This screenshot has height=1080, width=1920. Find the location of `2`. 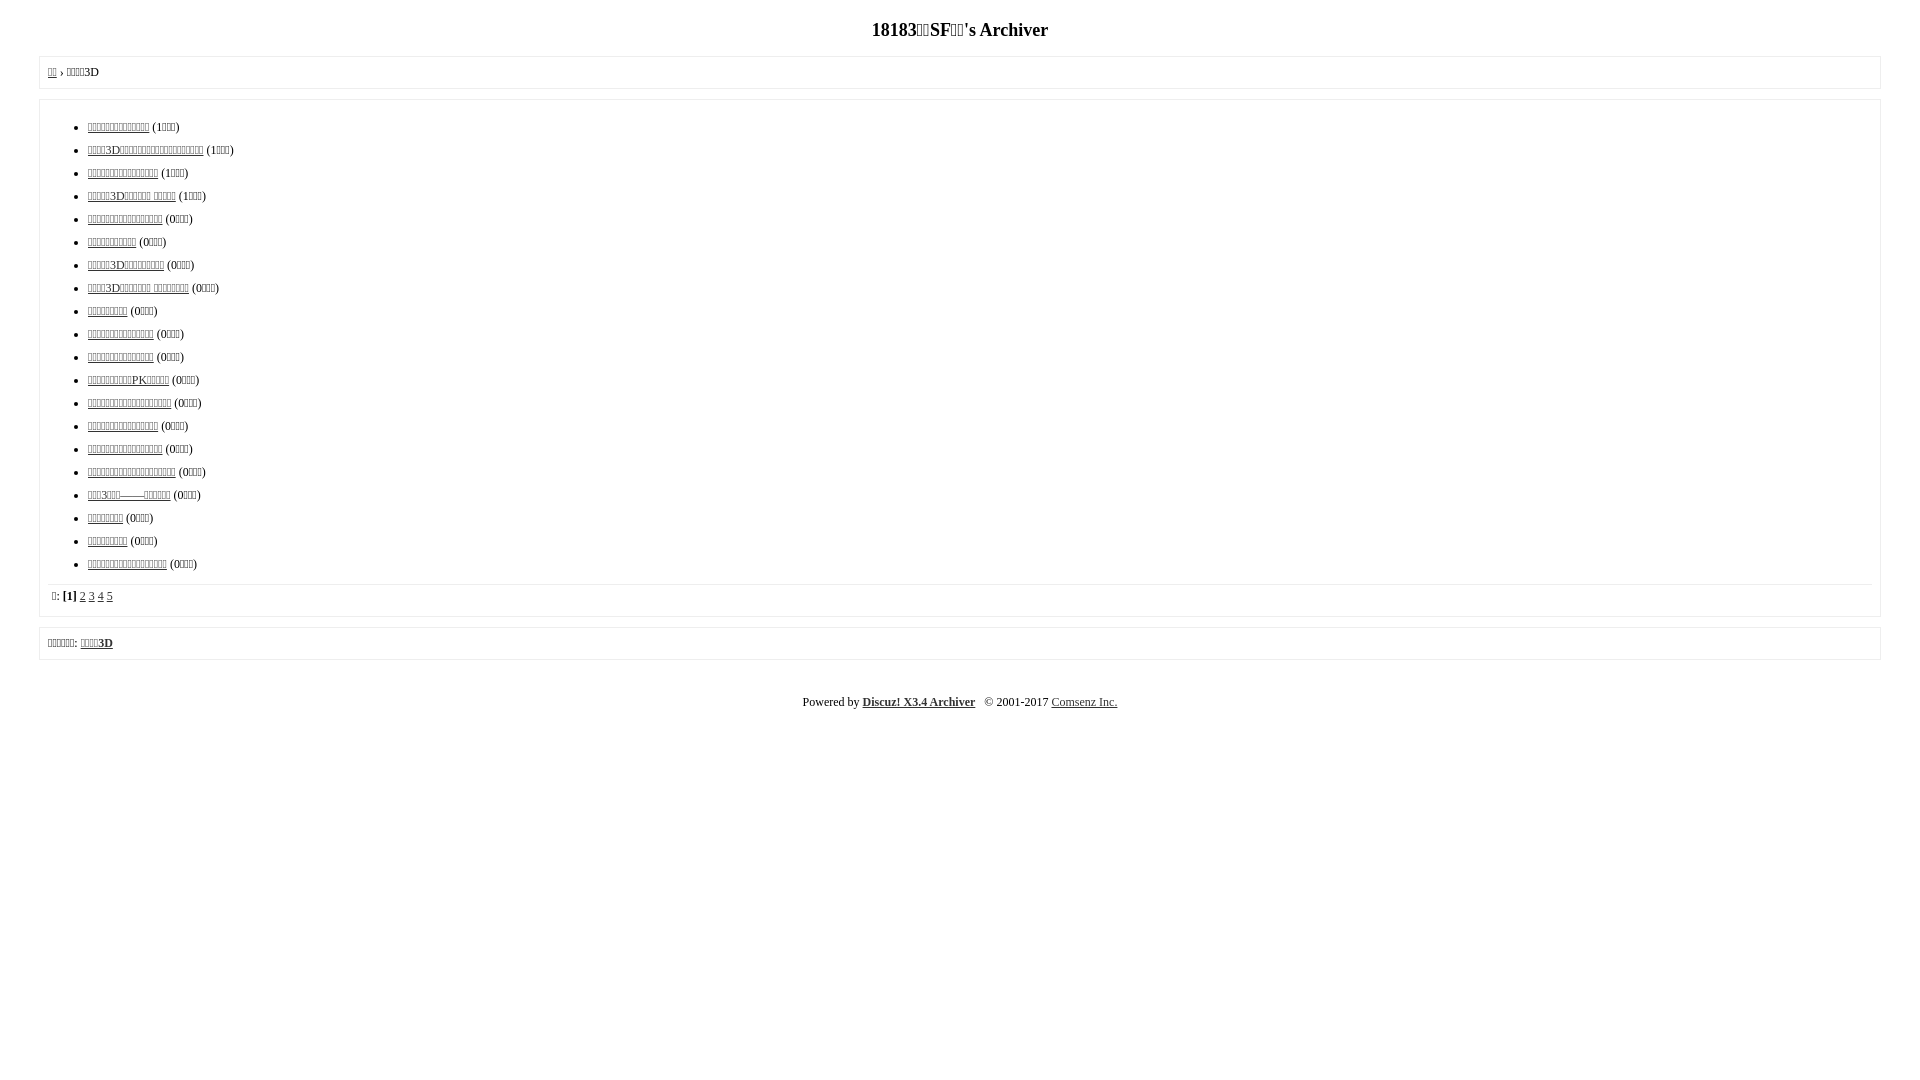

2 is located at coordinates (83, 596).